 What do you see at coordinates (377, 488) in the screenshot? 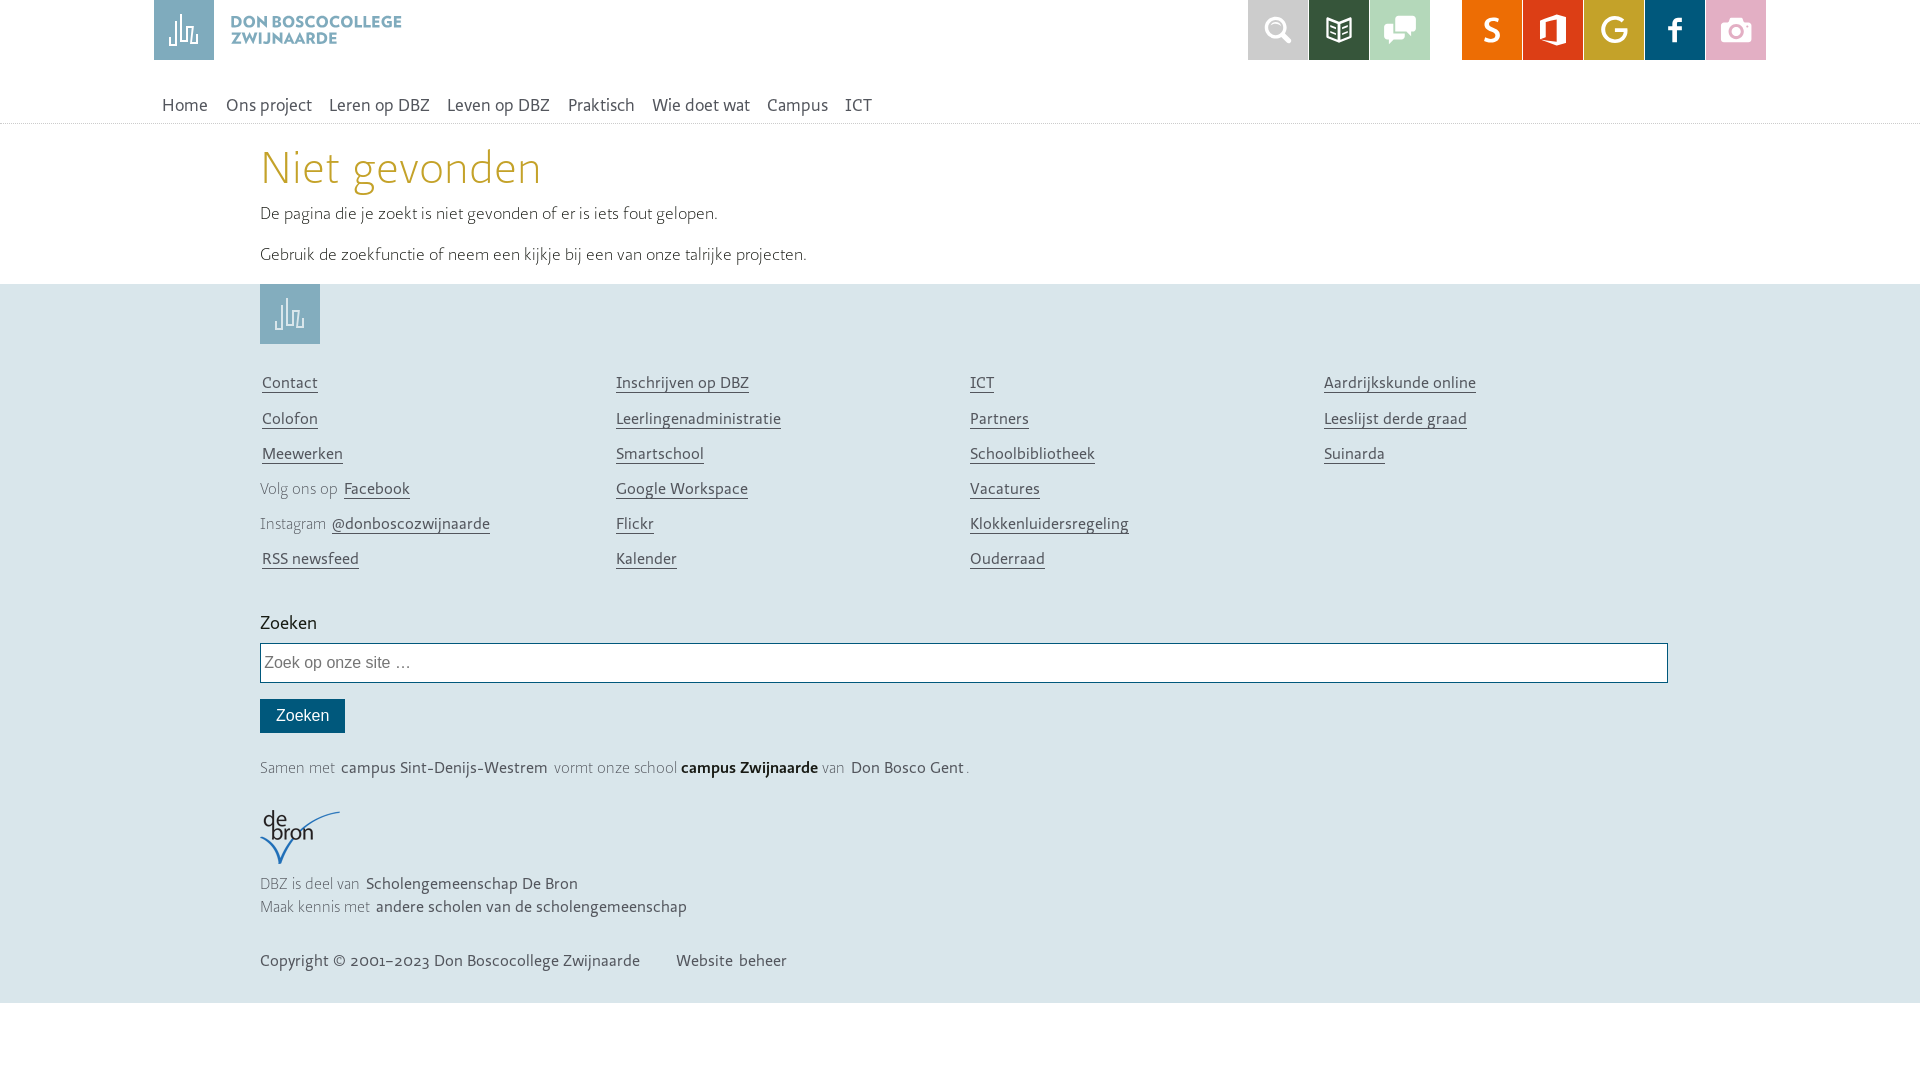
I see `Facebook` at bounding box center [377, 488].